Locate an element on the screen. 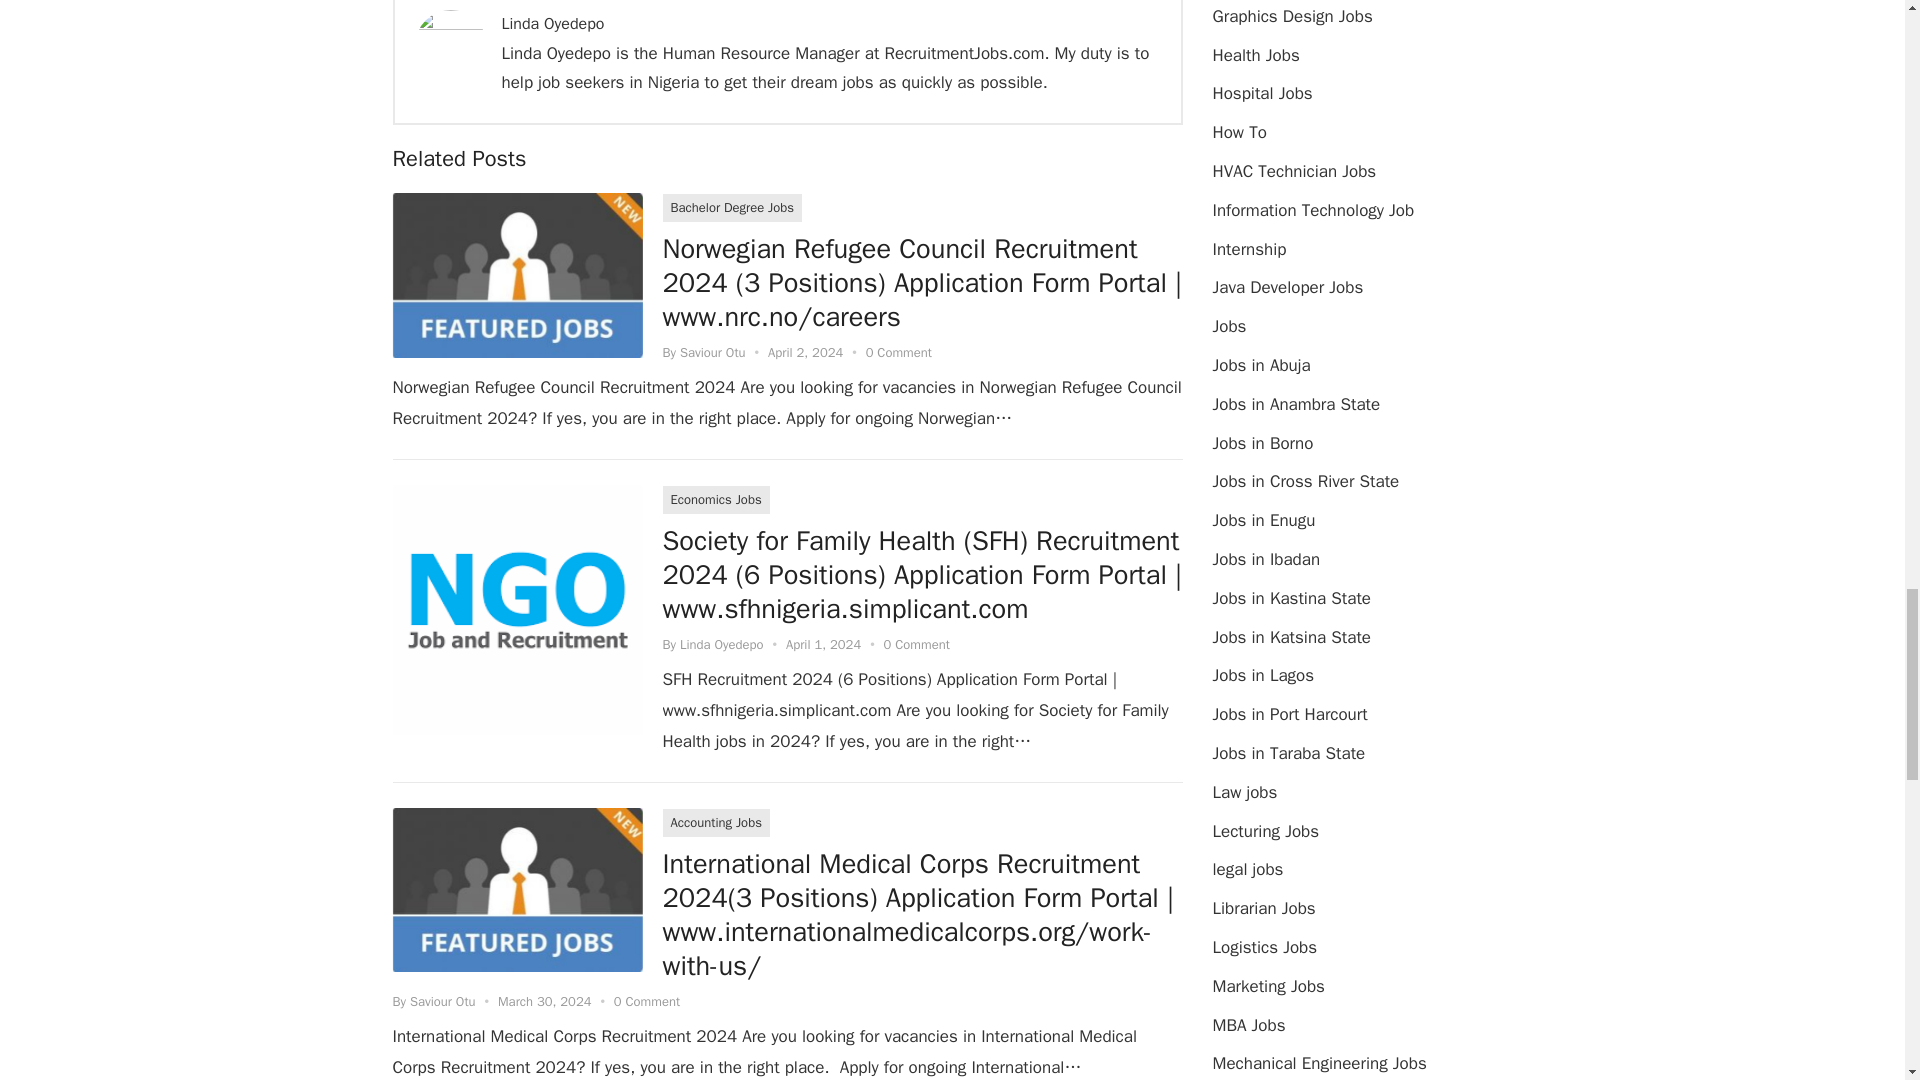 Image resolution: width=1920 pixels, height=1080 pixels. Saviour Otu is located at coordinates (443, 1000).